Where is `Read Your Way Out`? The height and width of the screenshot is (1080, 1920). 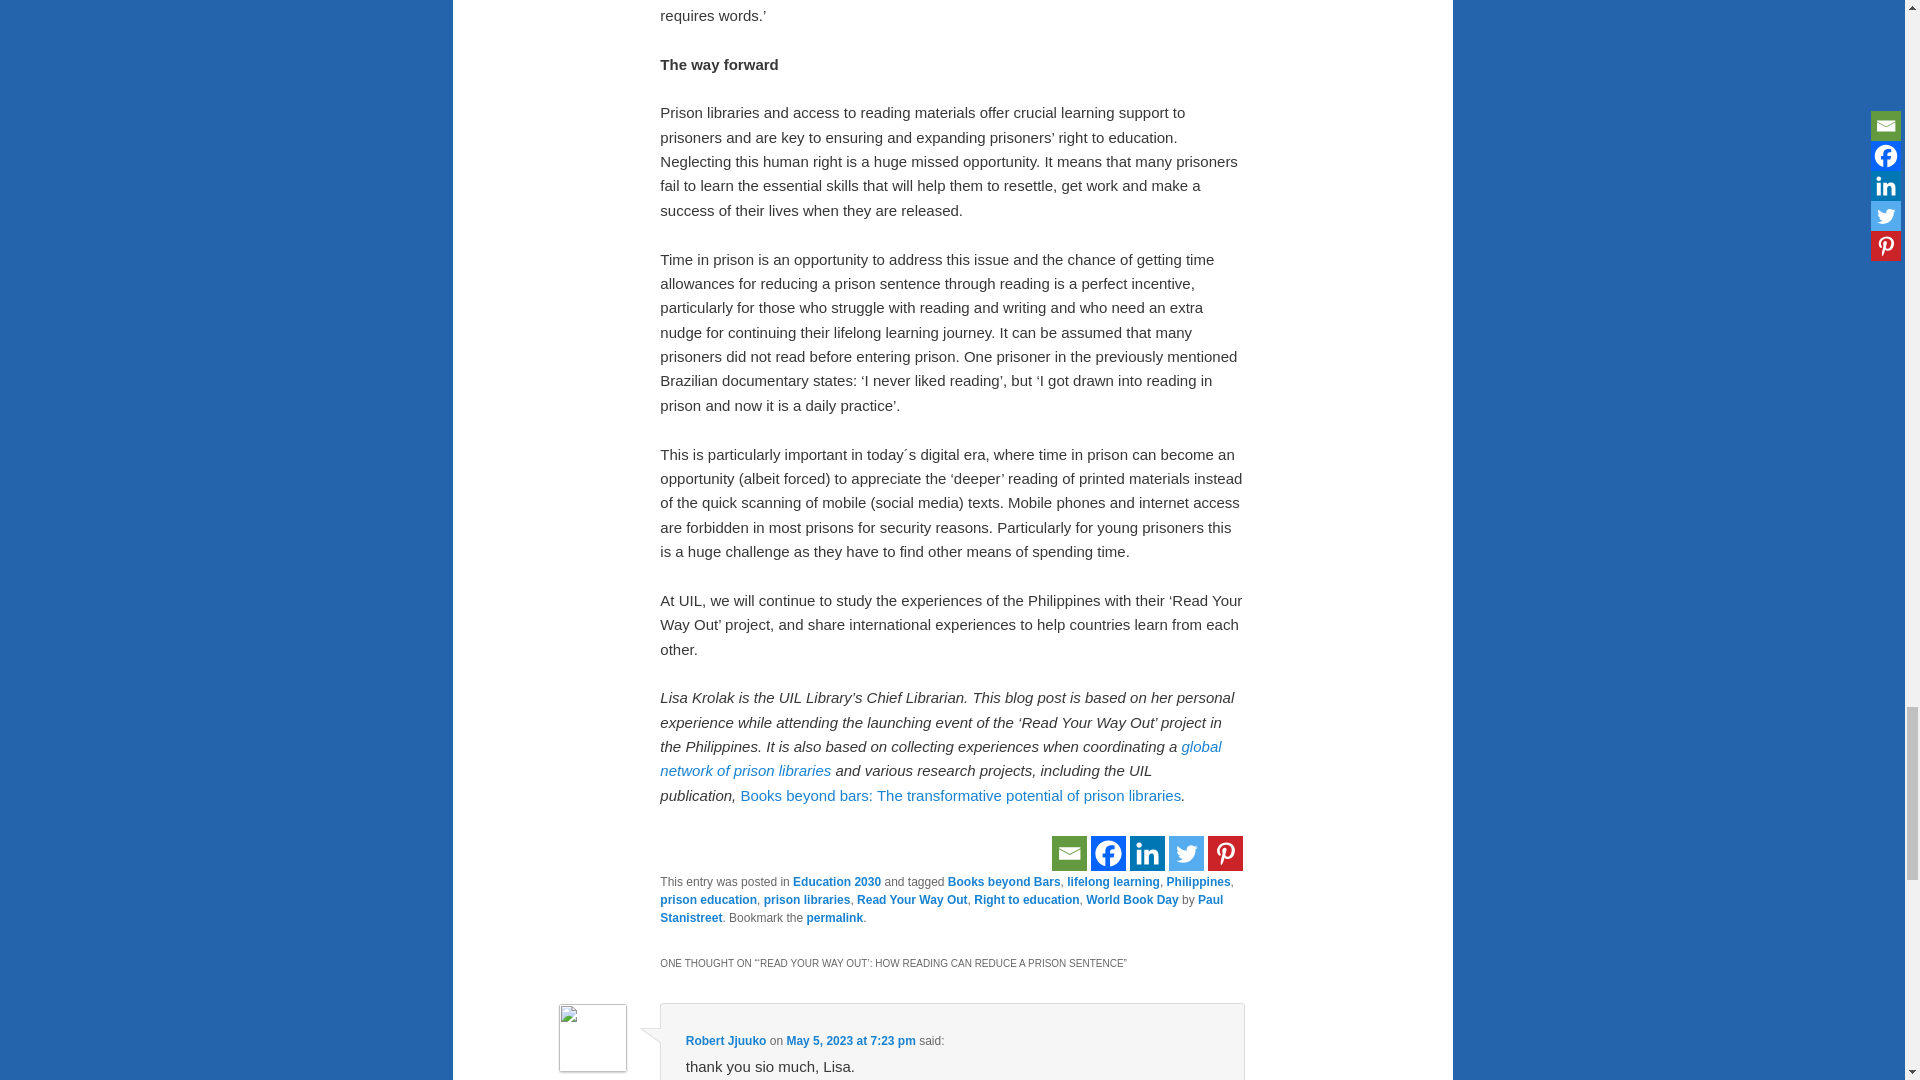
Read Your Way Out is located at coordinates (912, 900).